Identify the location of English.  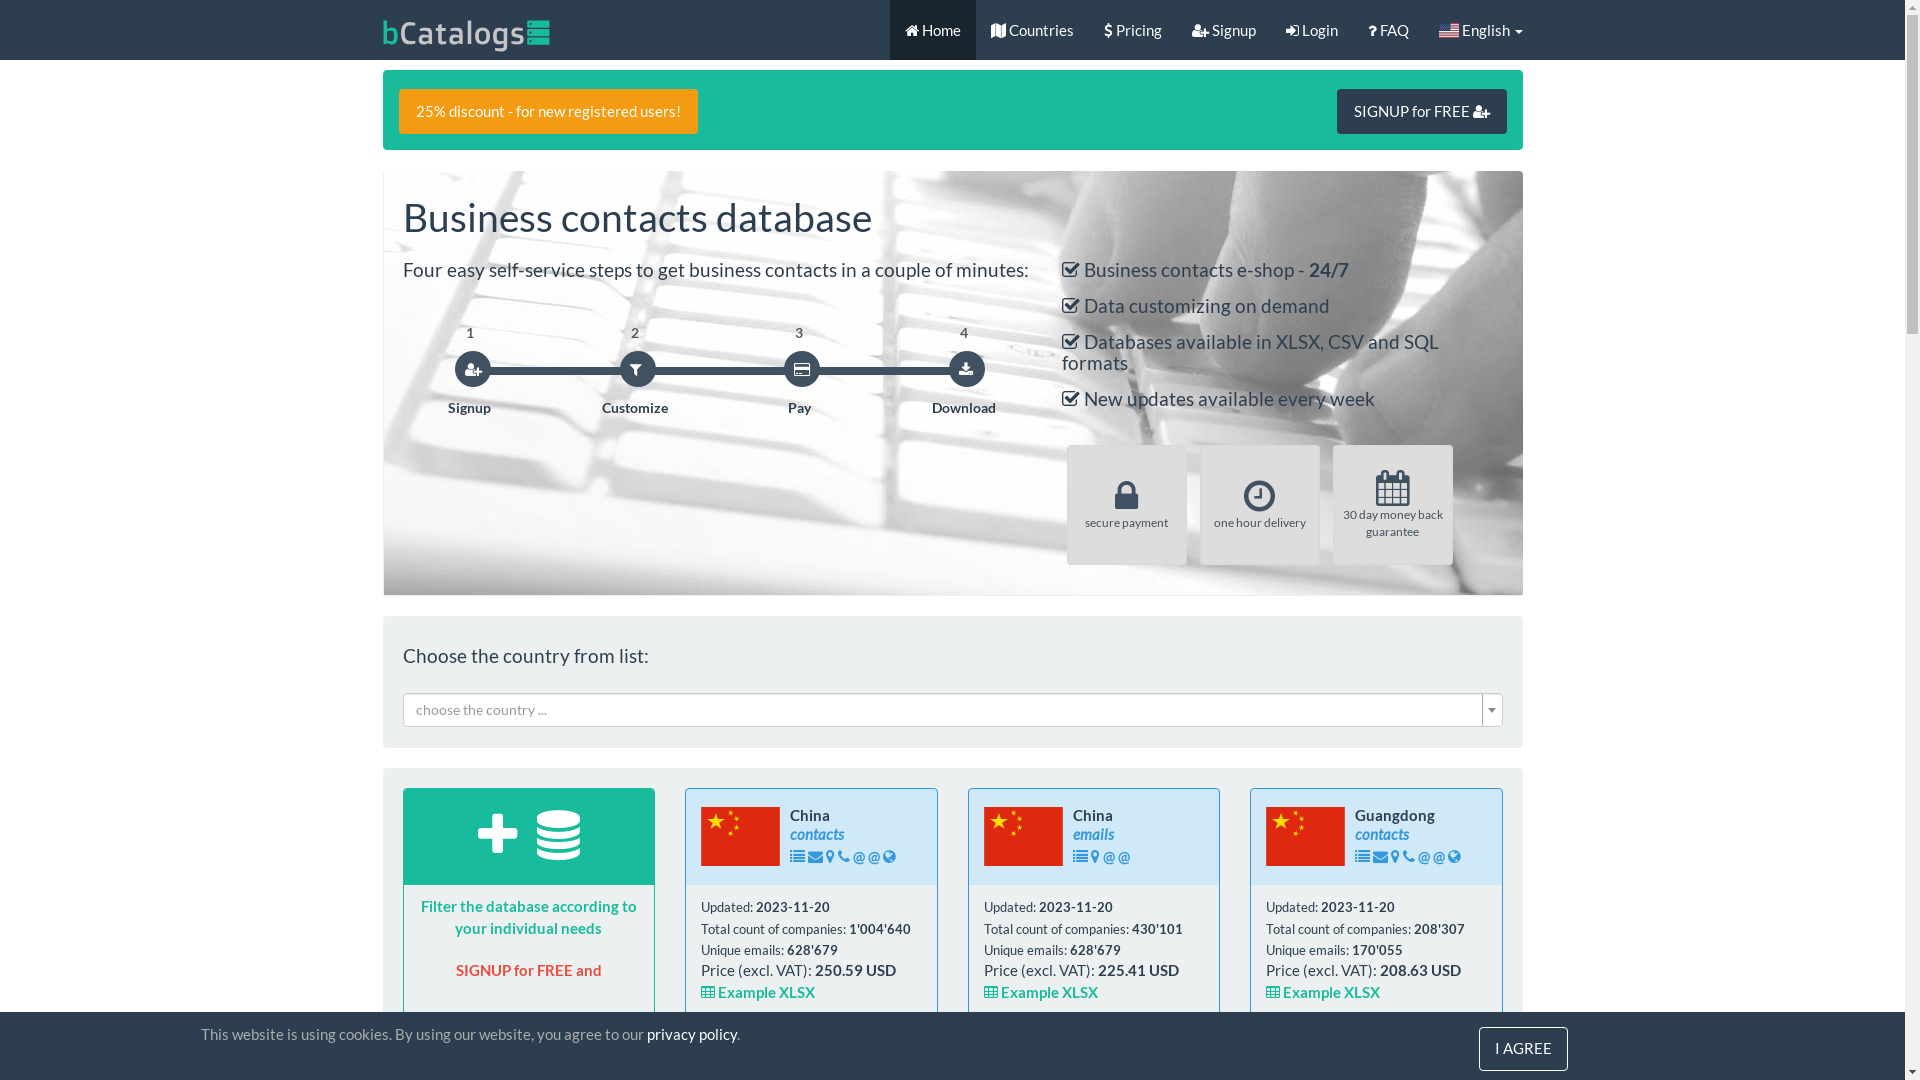
(1481, 30).